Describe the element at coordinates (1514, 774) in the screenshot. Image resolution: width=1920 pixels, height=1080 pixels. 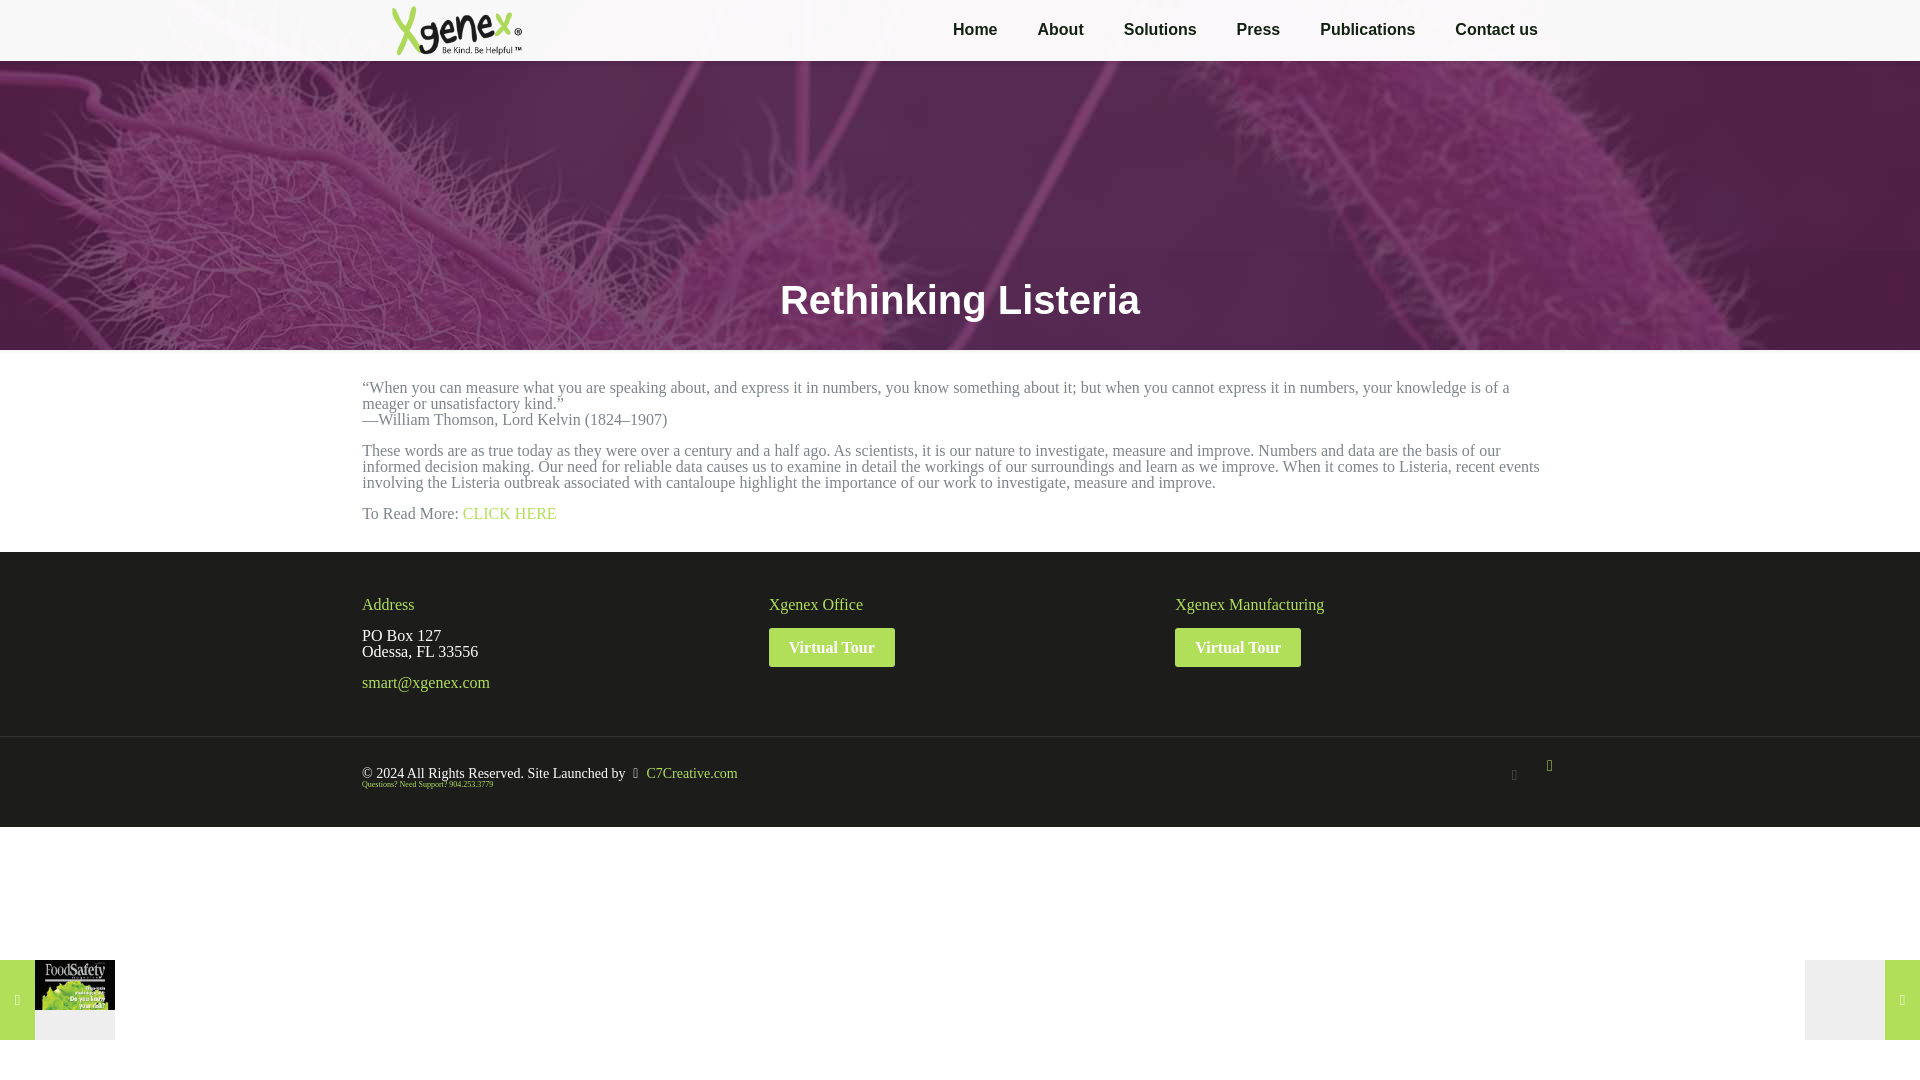
I see `LinkedIn` at that location.